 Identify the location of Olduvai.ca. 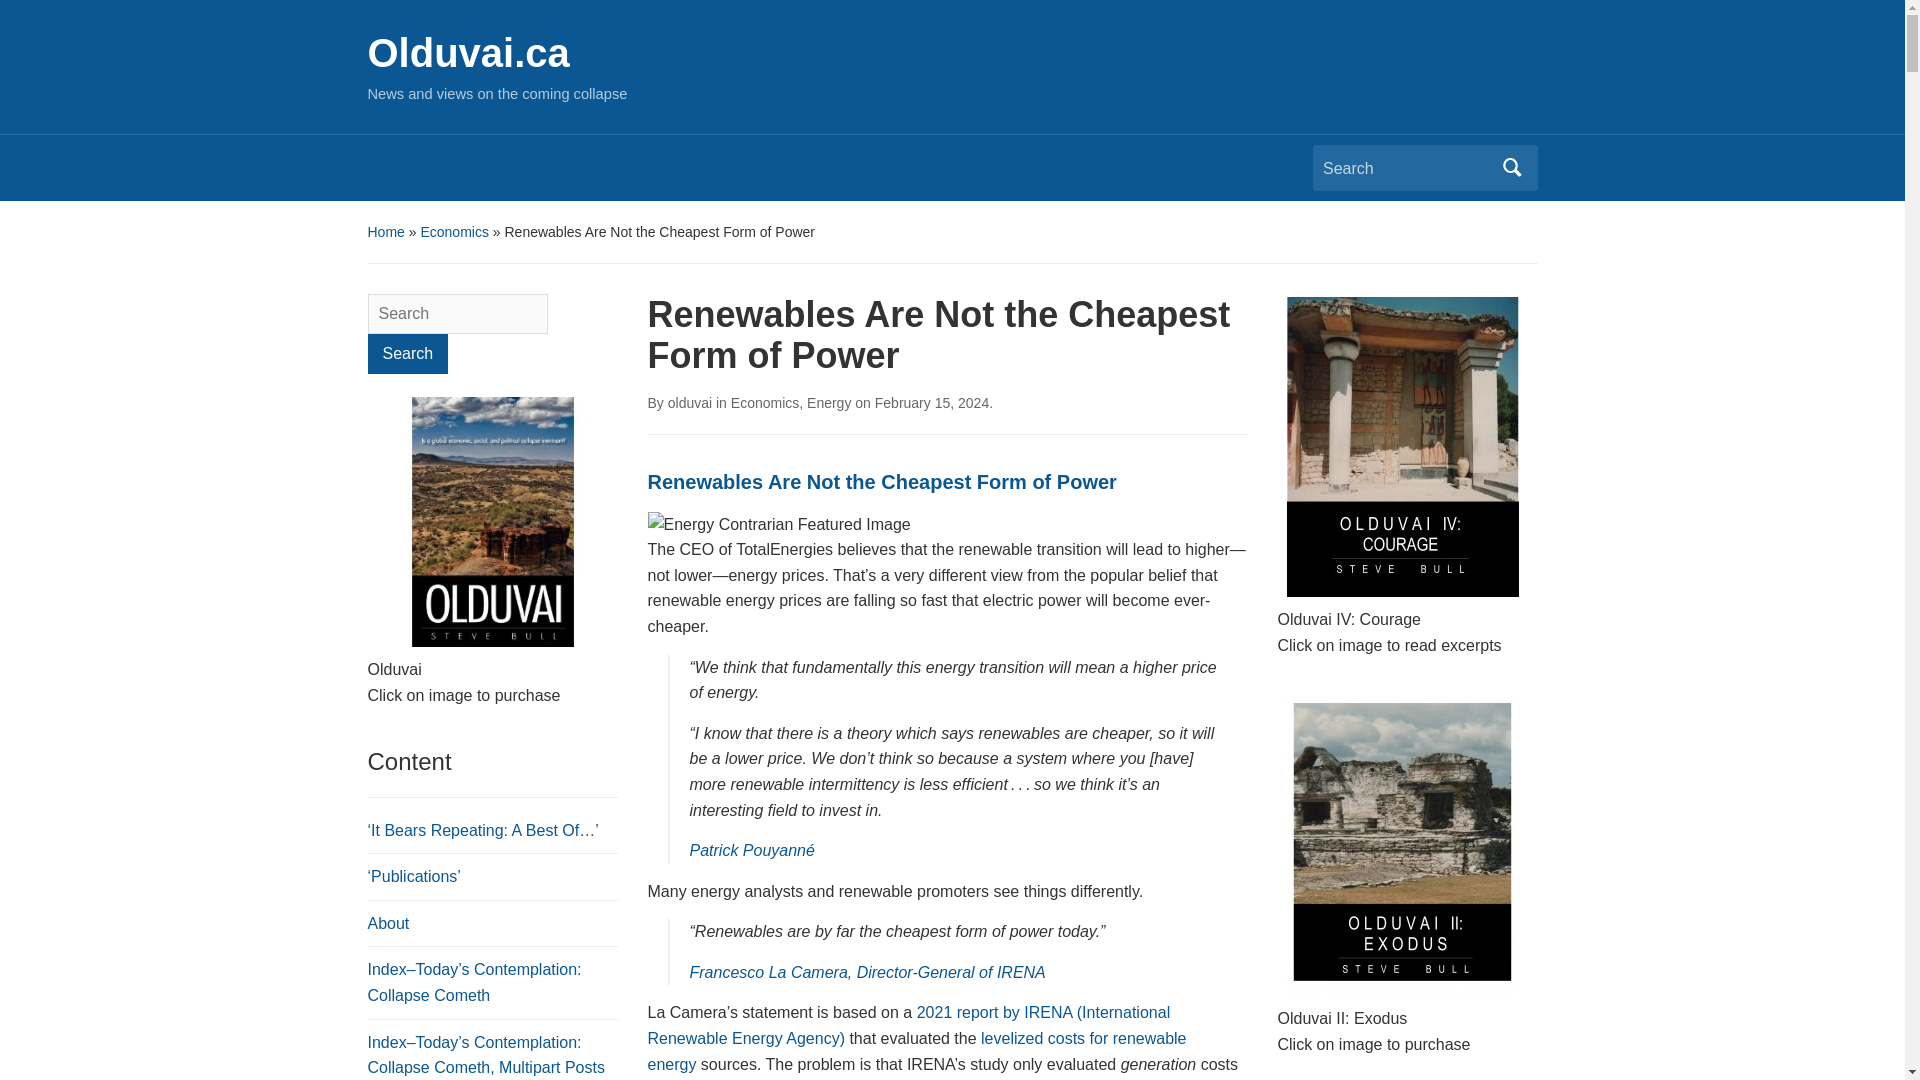
(469, 52).